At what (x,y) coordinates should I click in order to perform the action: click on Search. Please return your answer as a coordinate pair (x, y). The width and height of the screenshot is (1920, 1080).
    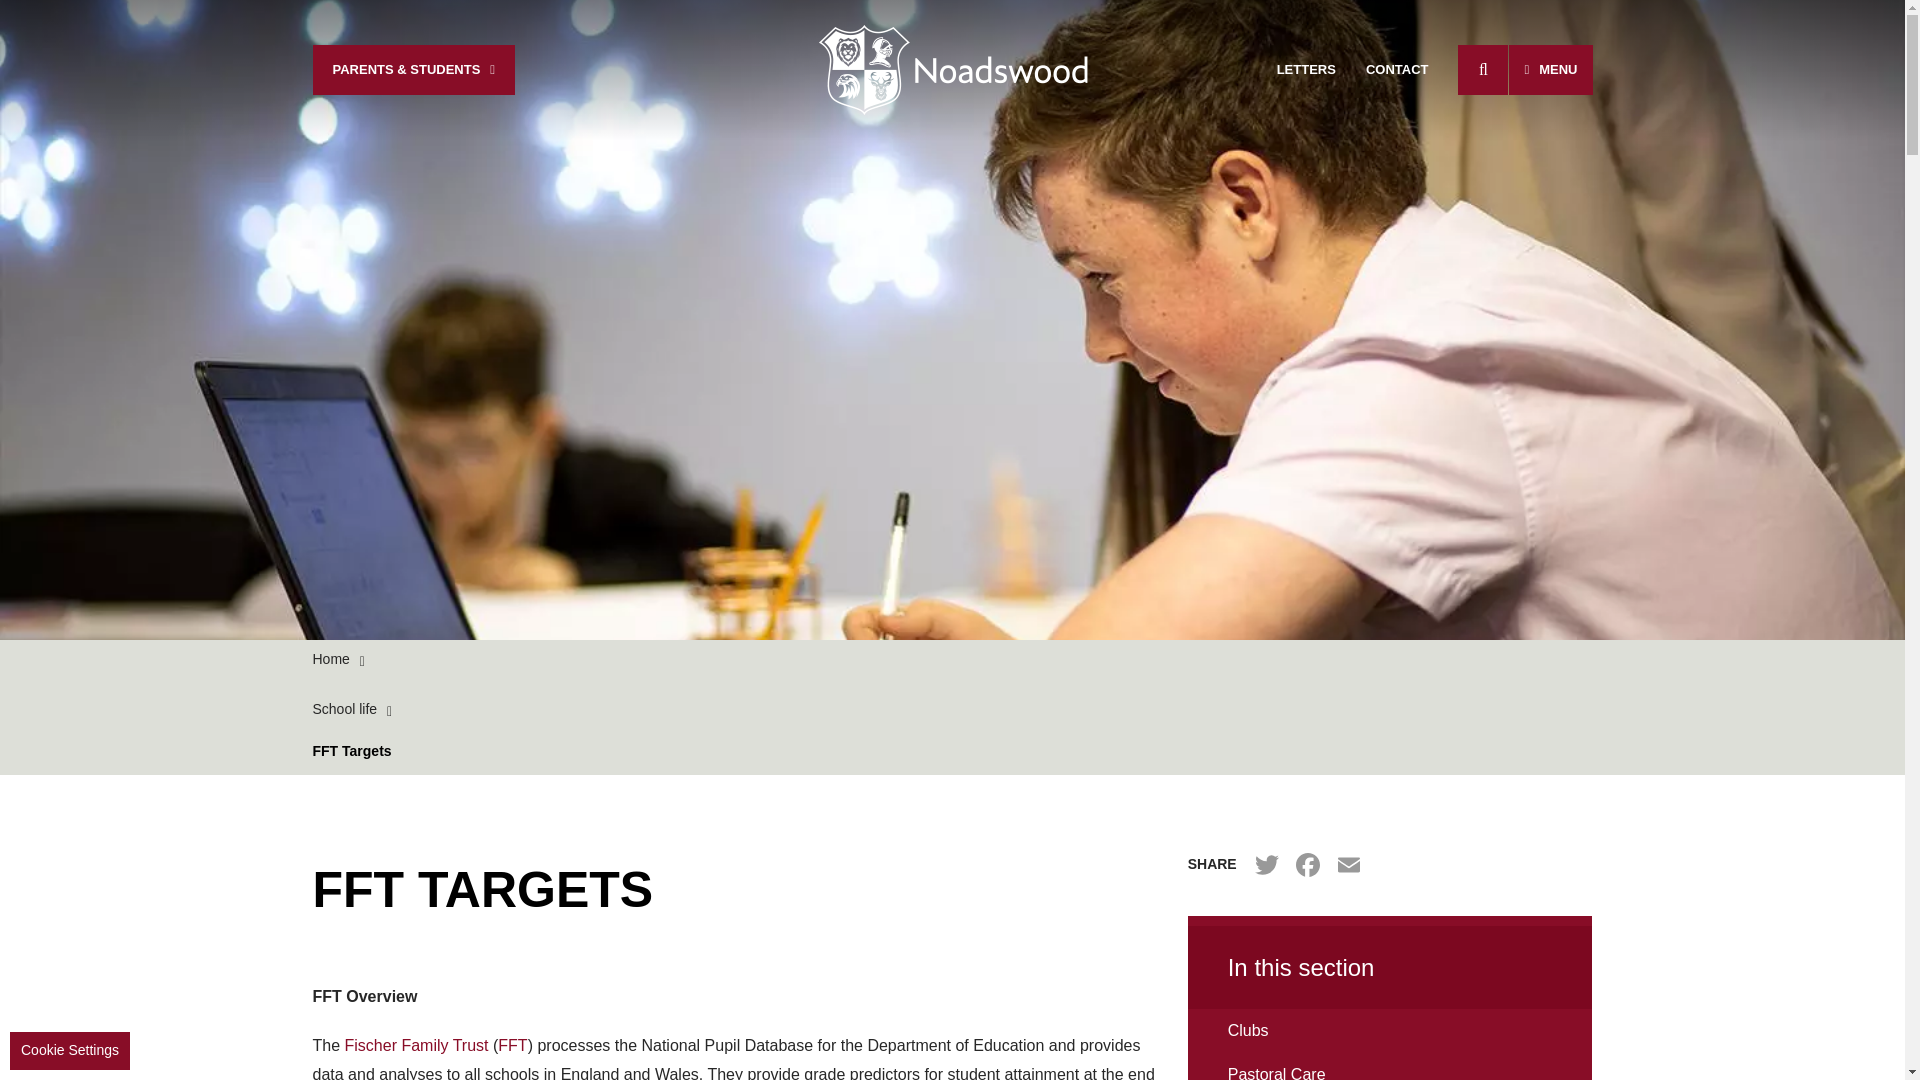
    Looking at the image, I should click on (1482, 70).